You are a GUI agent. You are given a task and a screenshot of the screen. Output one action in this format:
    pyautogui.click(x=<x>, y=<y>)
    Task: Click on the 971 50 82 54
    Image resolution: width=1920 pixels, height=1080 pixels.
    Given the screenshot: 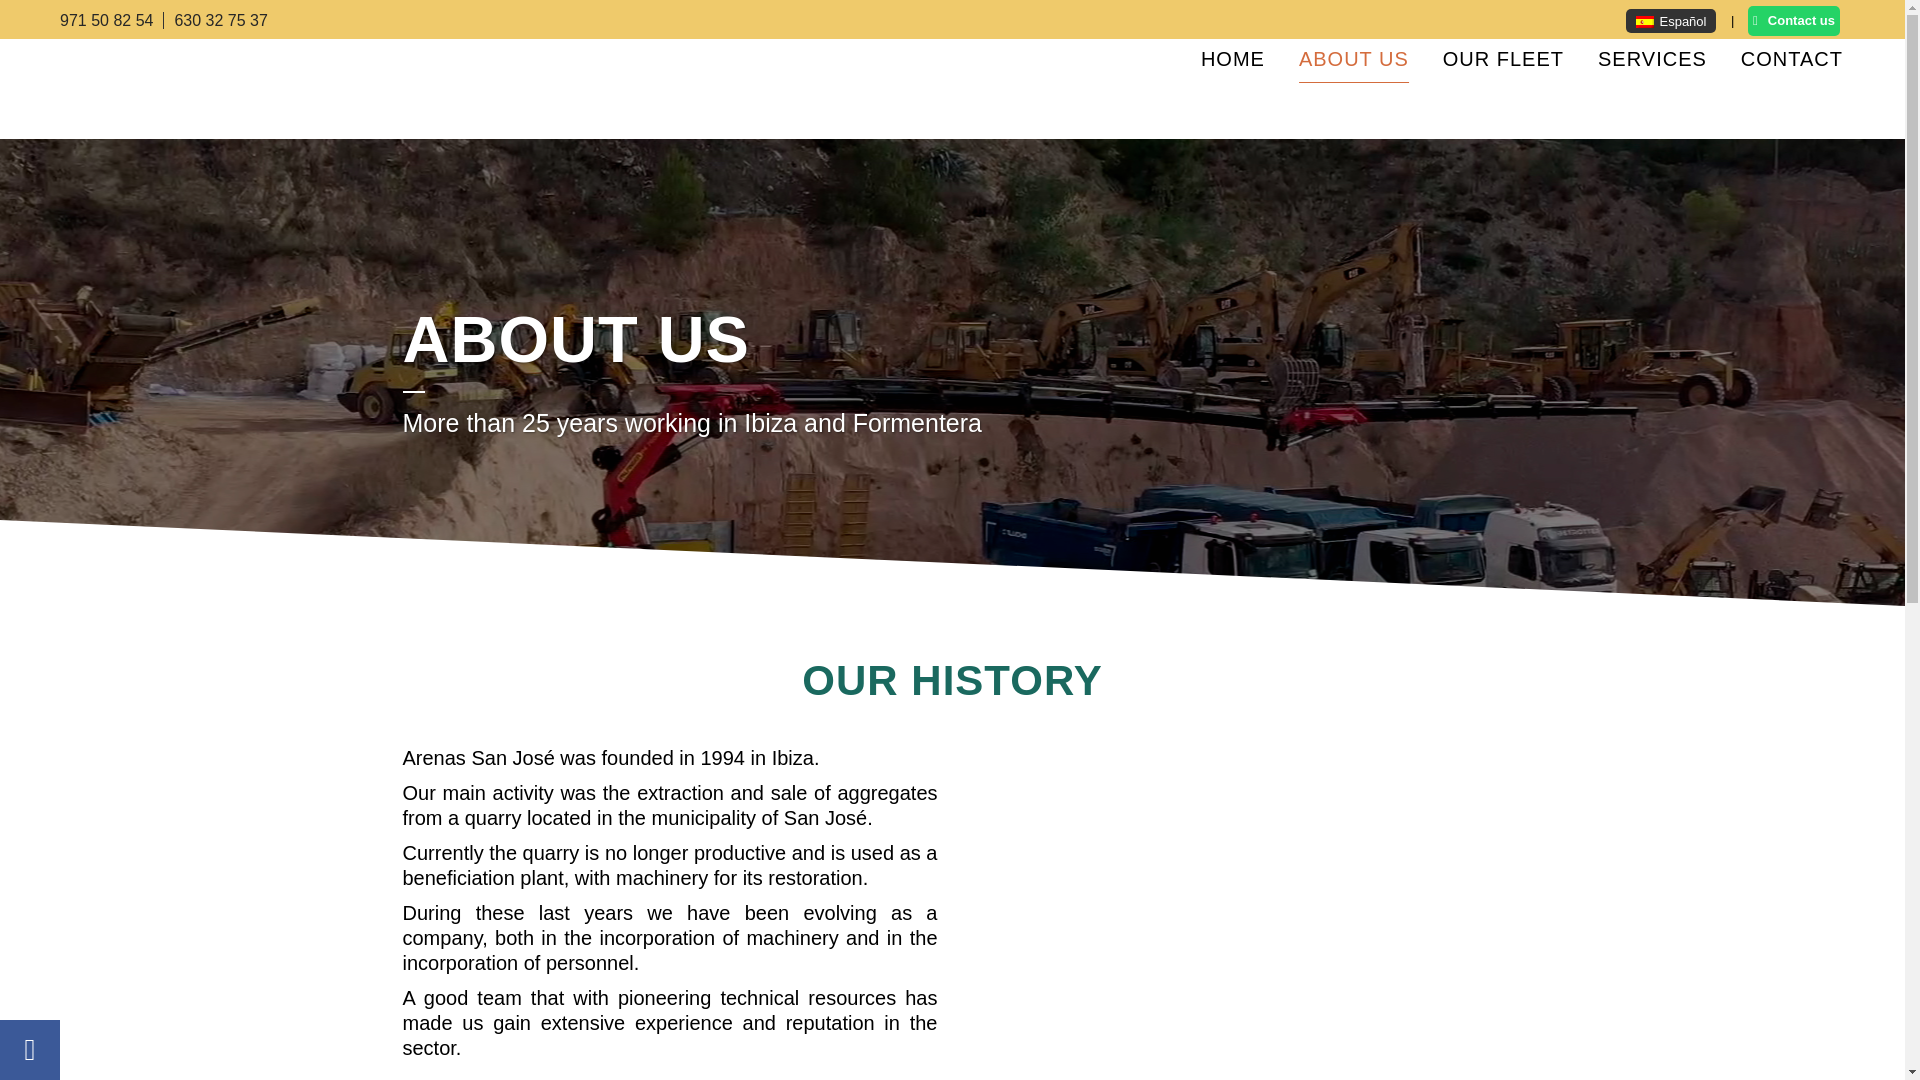 What is the action you would take?
    pyautogui.click(x=111, y=20)
    